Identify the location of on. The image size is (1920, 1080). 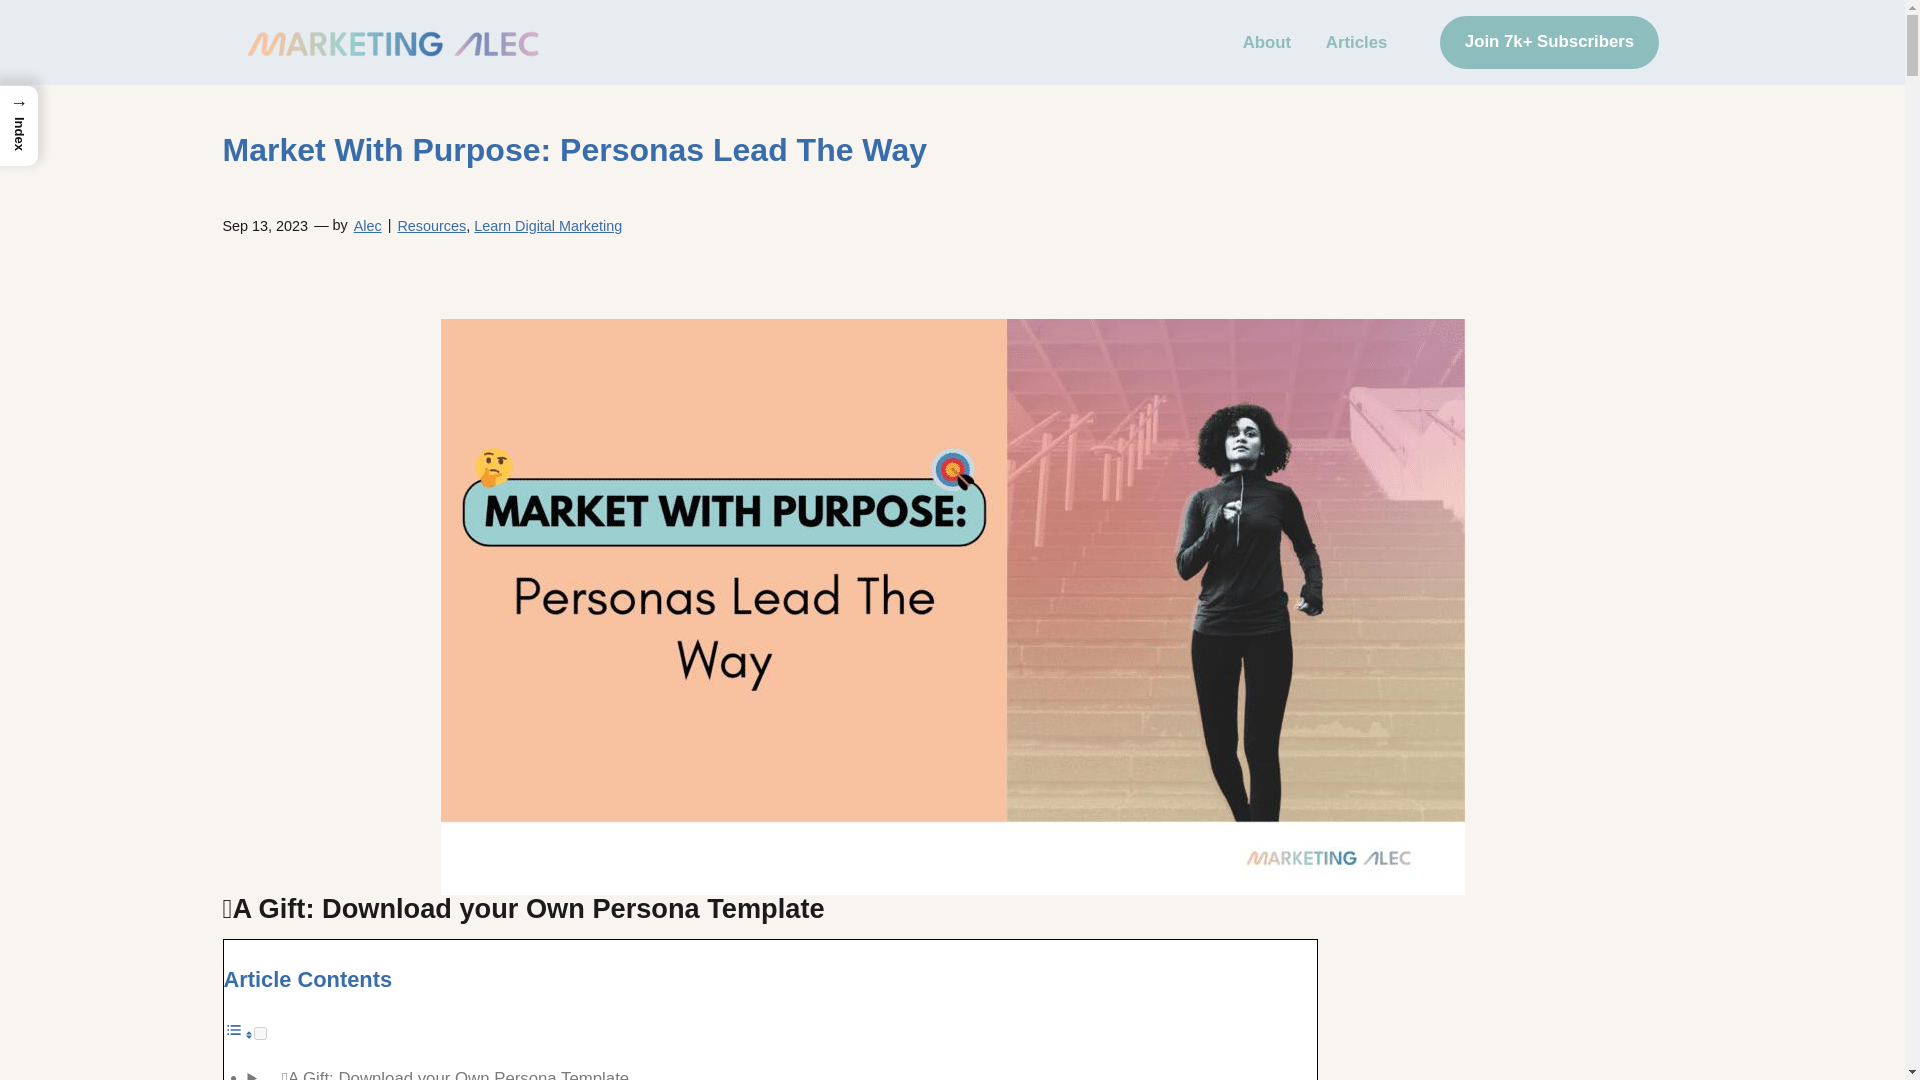
(260, 1034).